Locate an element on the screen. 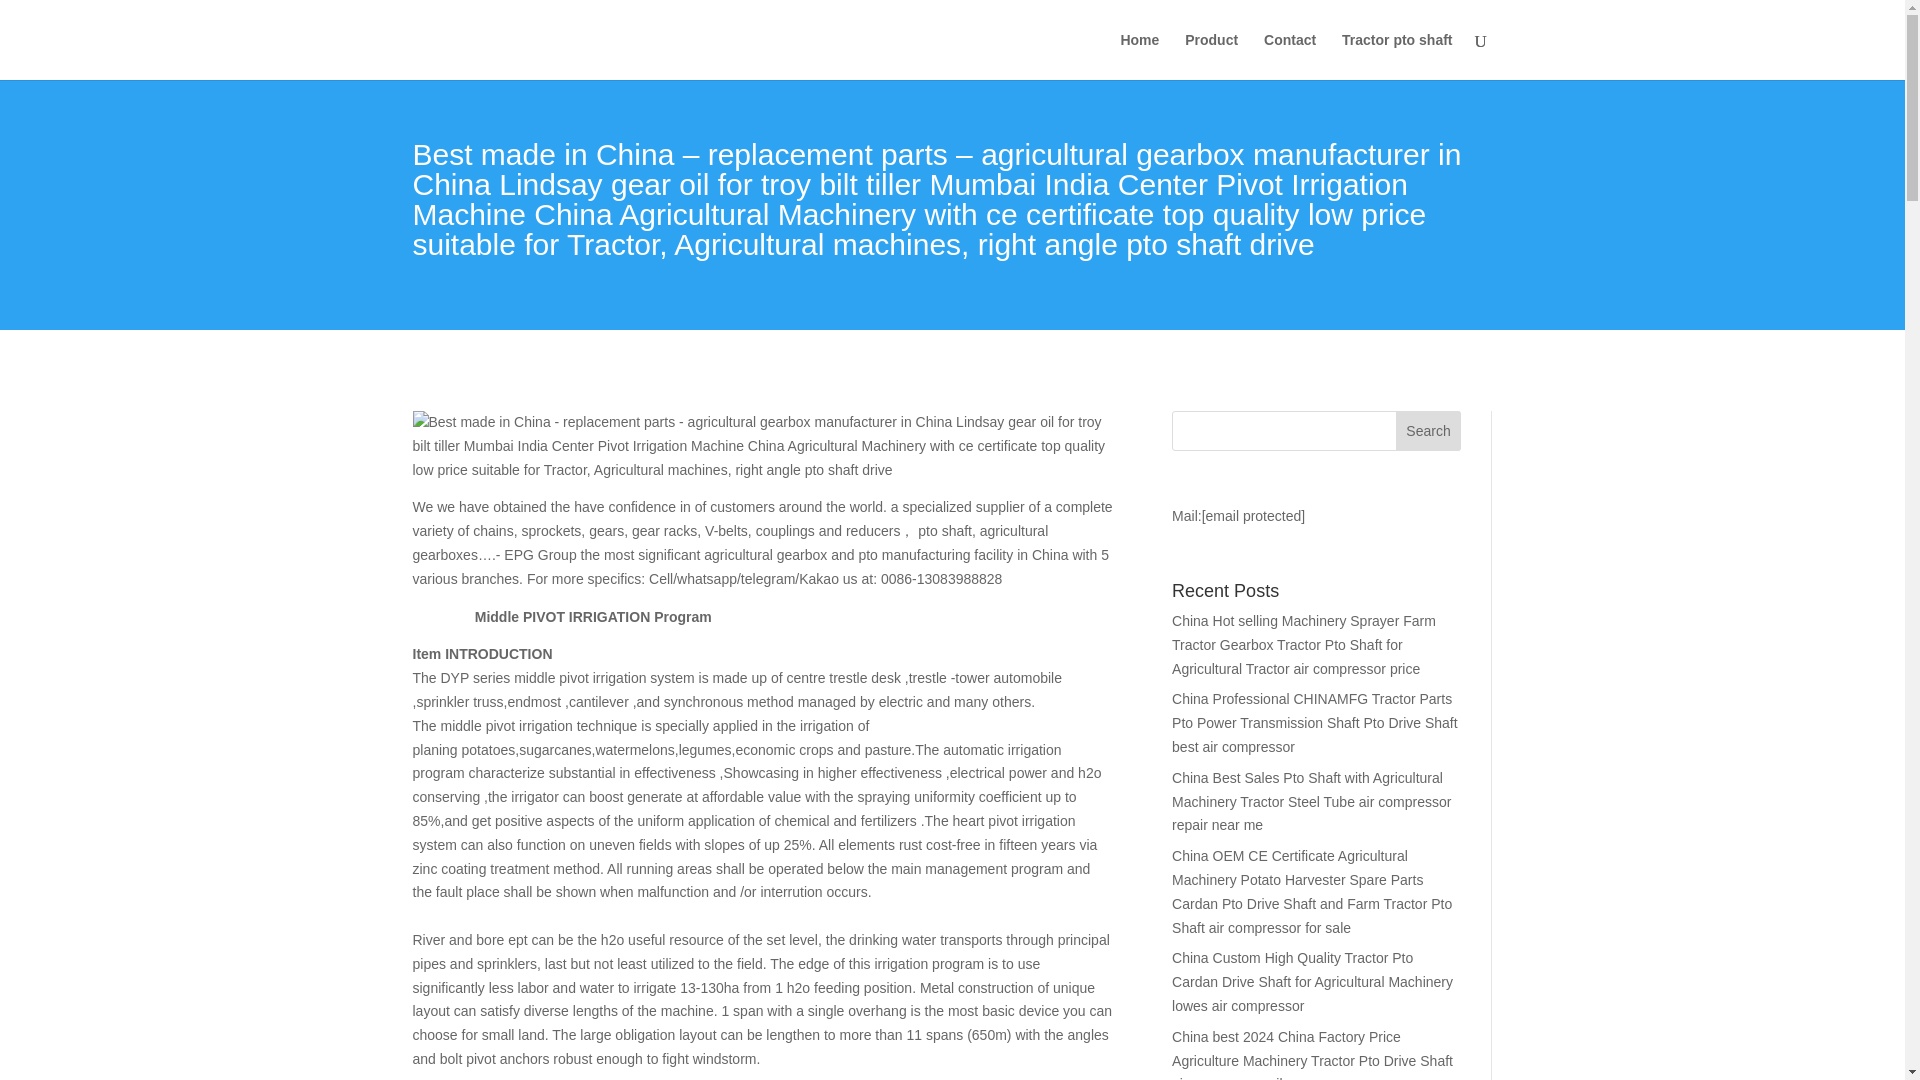 This screenshot has width=1920, height=1080. Tractor pto shaft is located at coordinates (1396, 56).